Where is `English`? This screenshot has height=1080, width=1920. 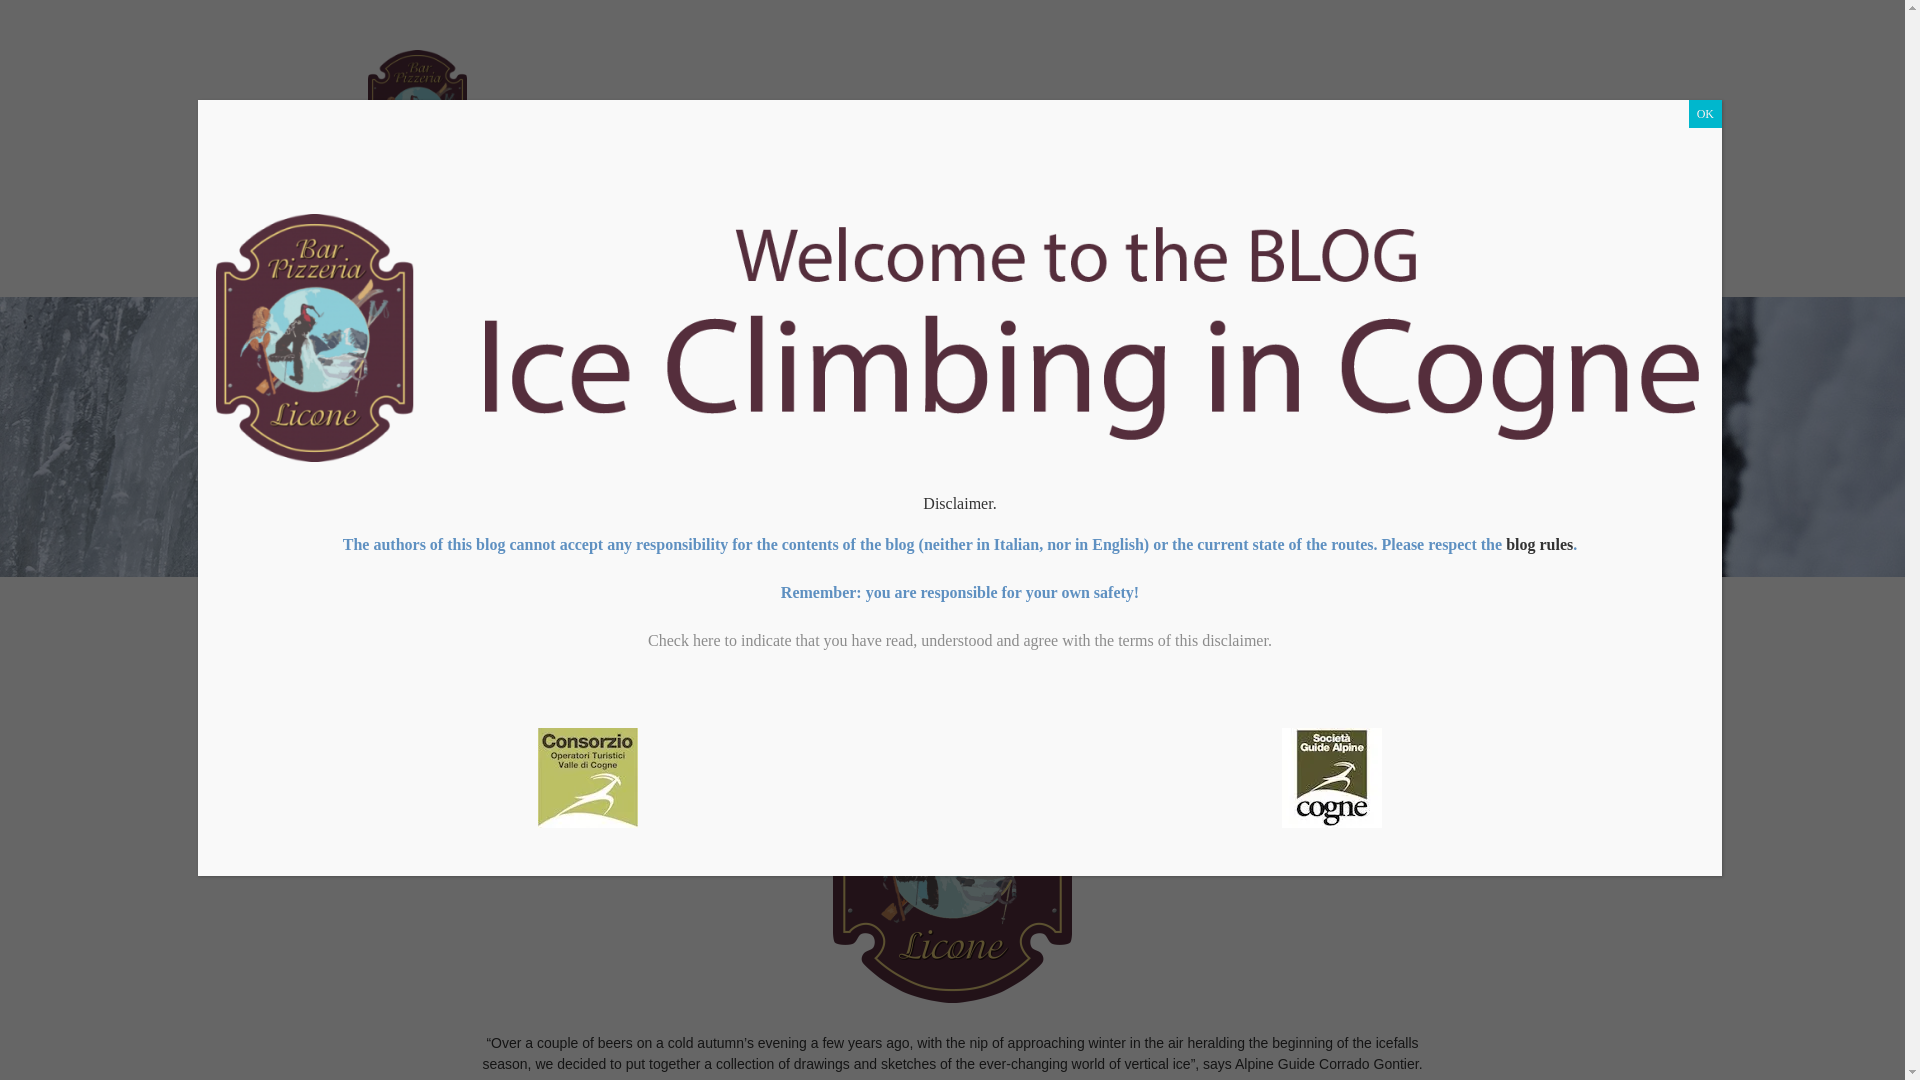
English is located at coordinates (1444, 234).